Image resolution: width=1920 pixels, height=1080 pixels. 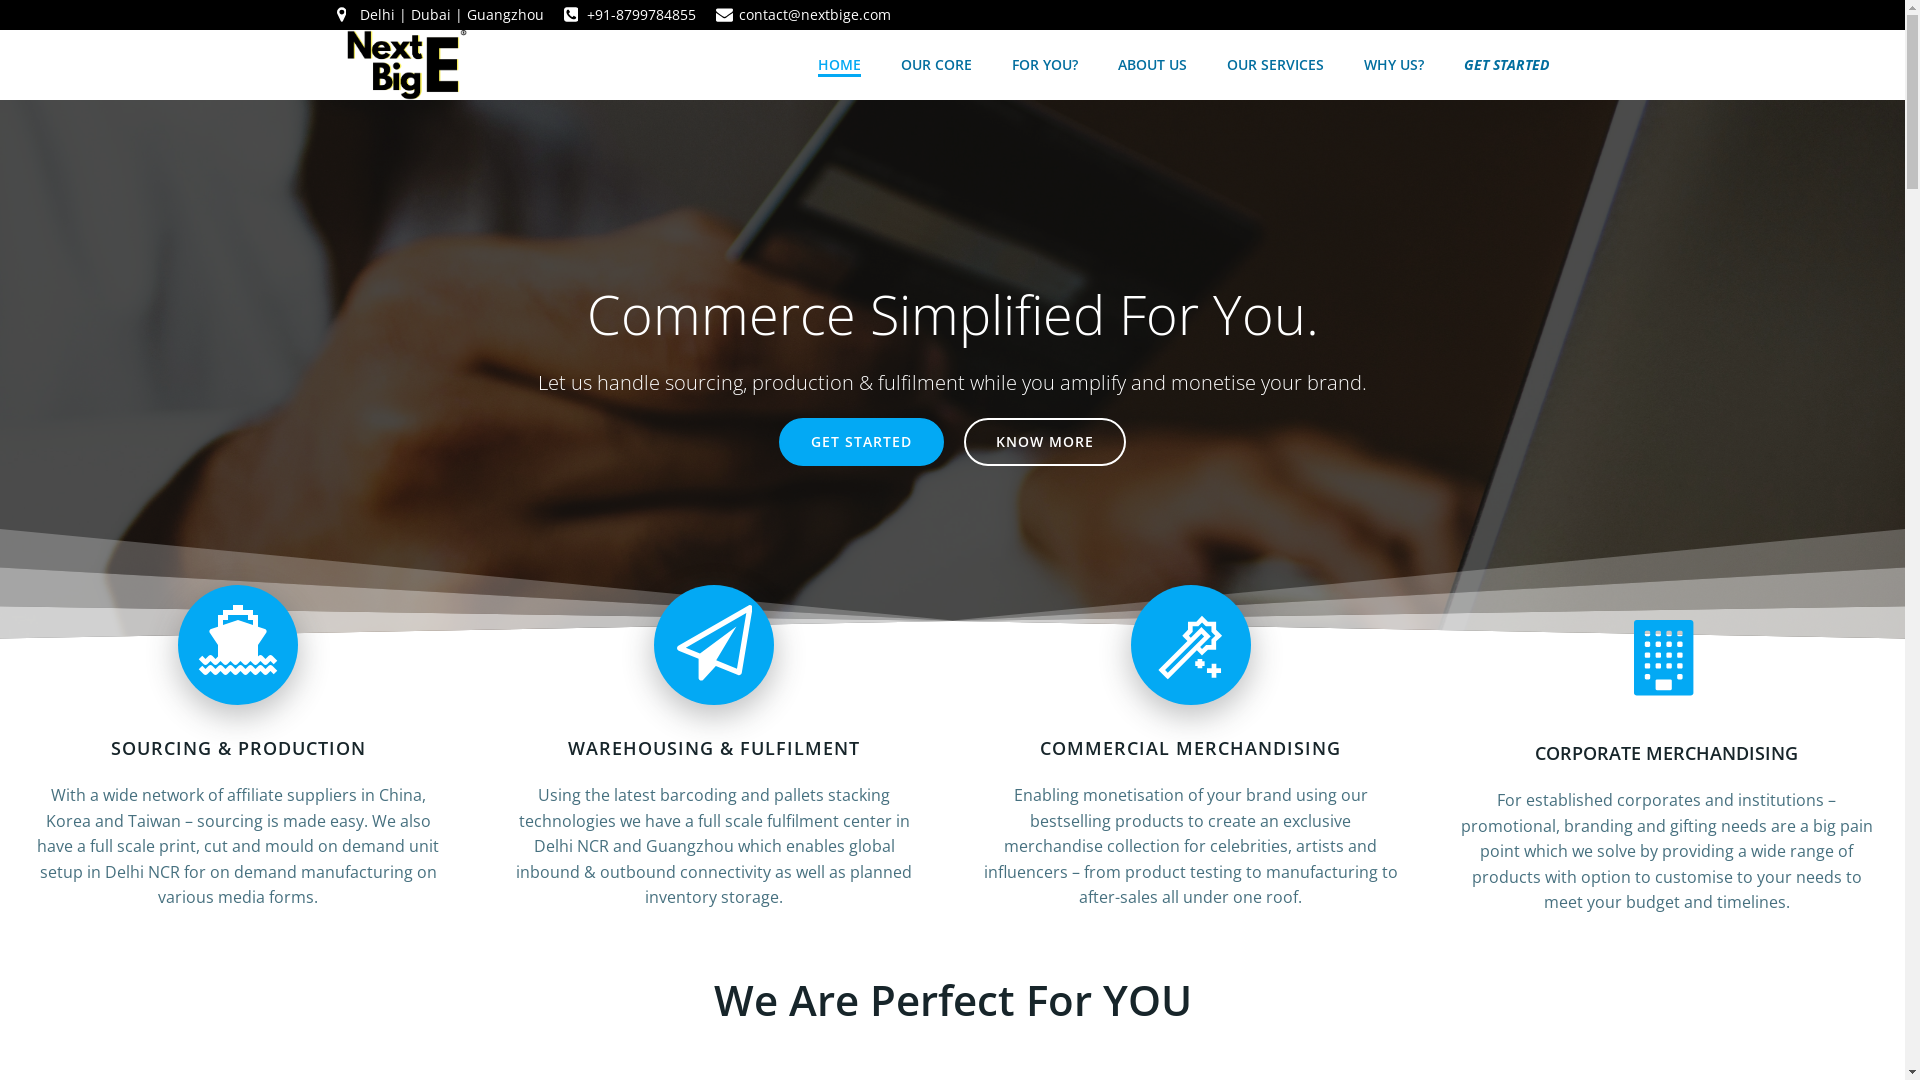 I want to click on GET STARTED, so click(x=1506, y=64).